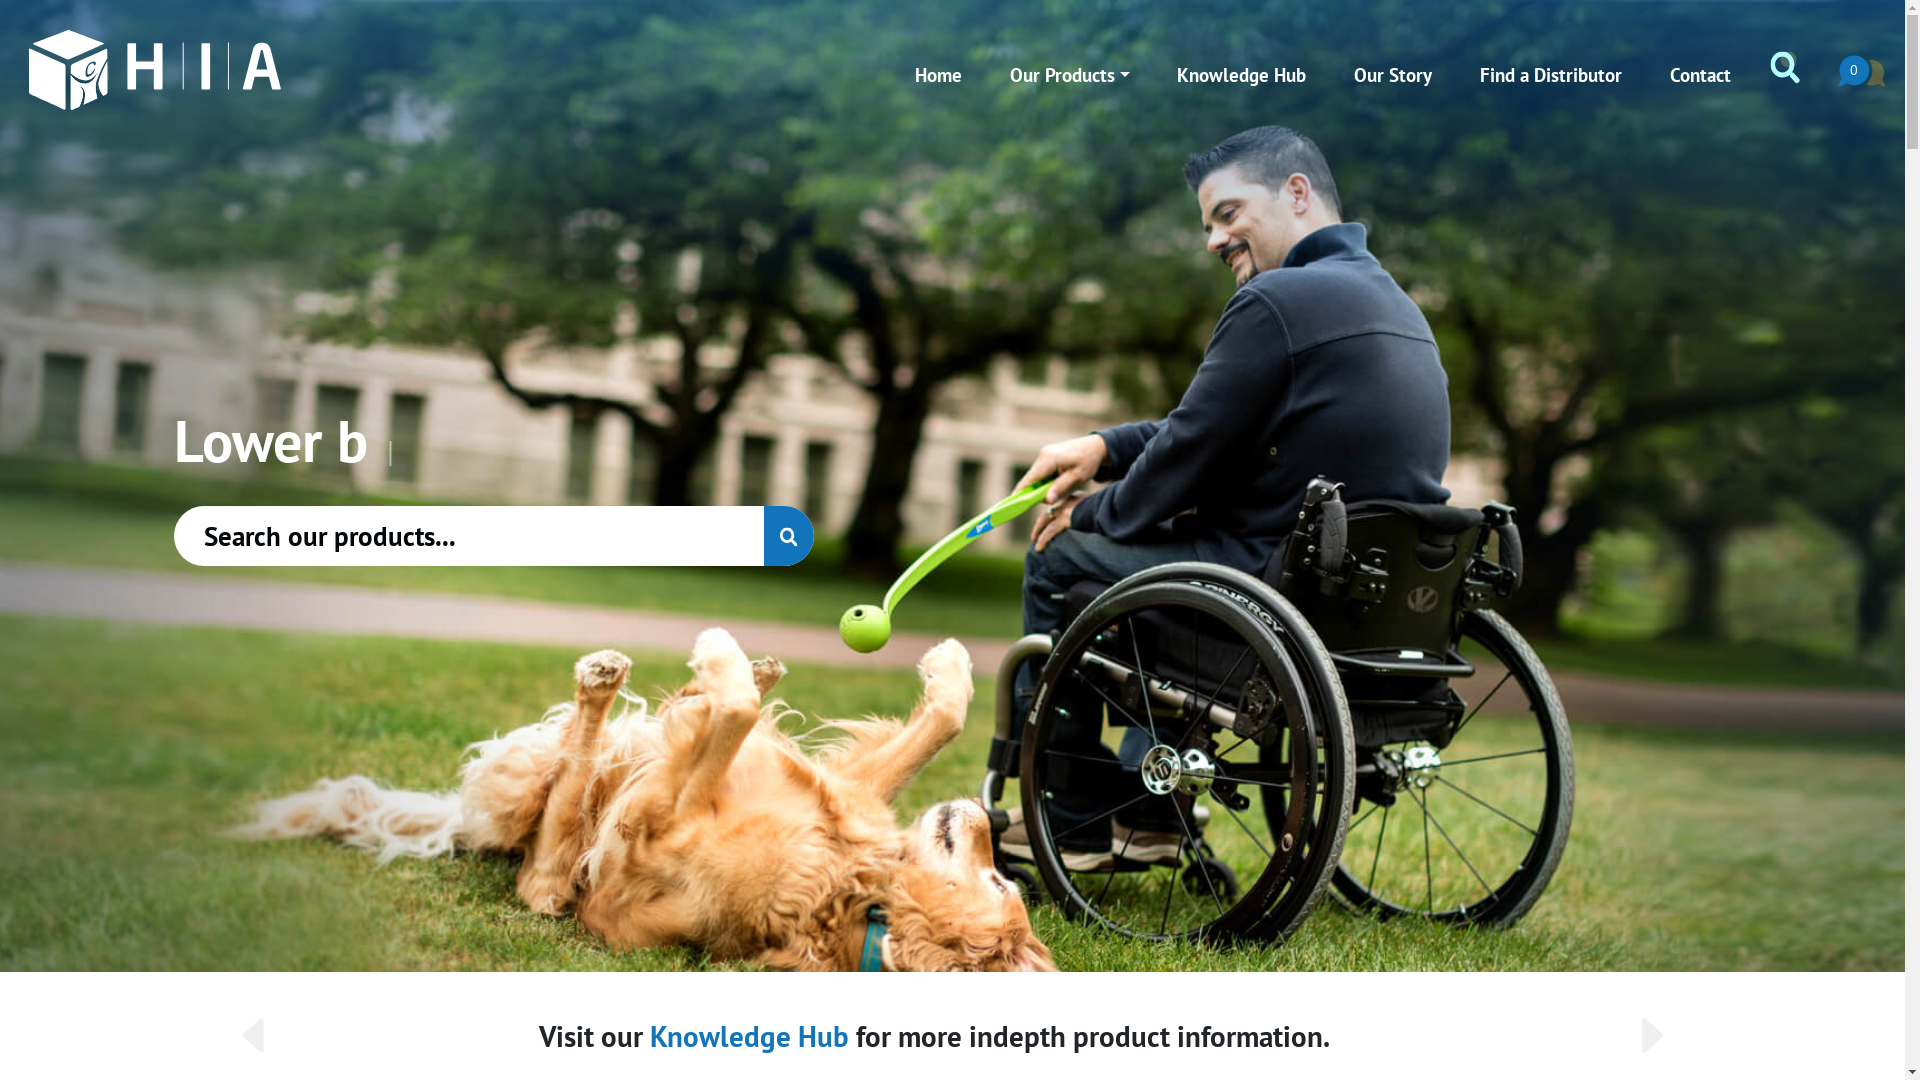  Describe the element at coordinates (768, 1036) in the screenshot. I see `Knowledge Hub` at that location.